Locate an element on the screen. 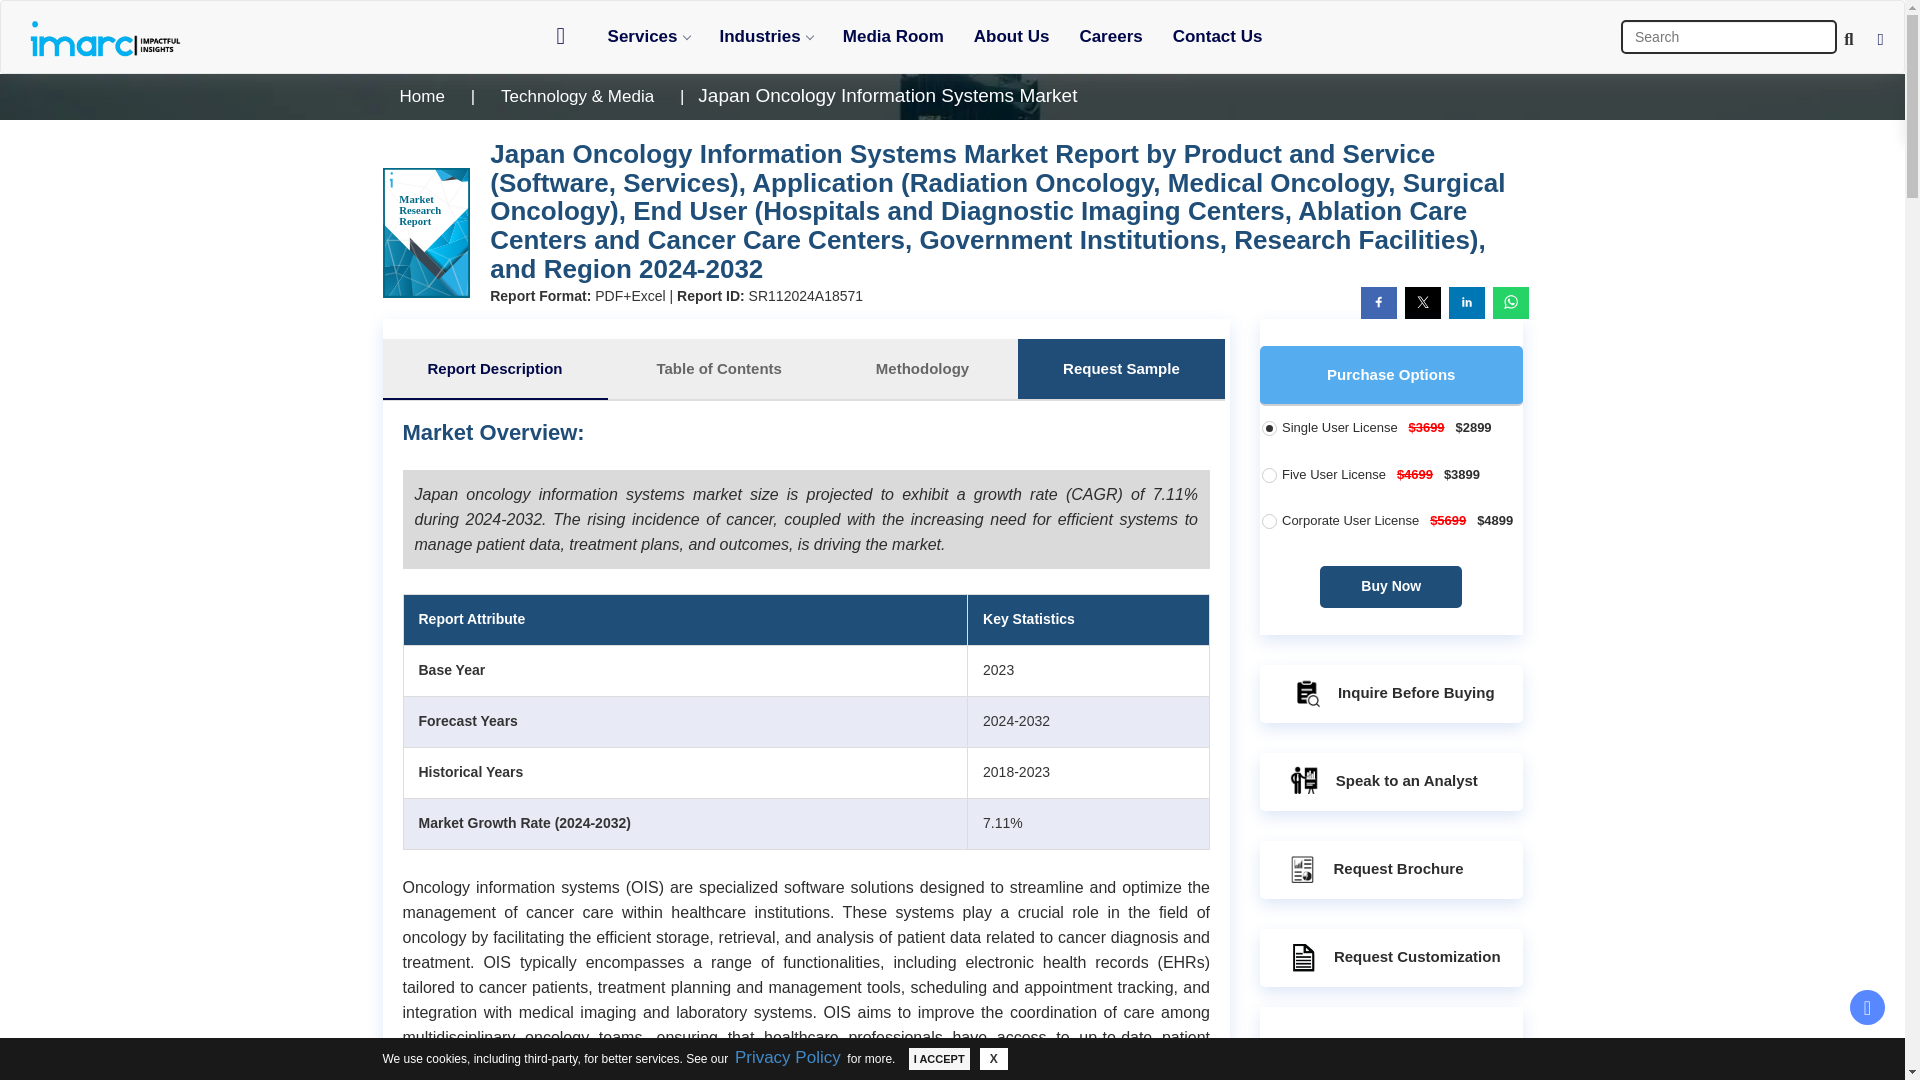 This screenshot has width=1920, height=1080. About Us is located at coordinates (1012, 36).